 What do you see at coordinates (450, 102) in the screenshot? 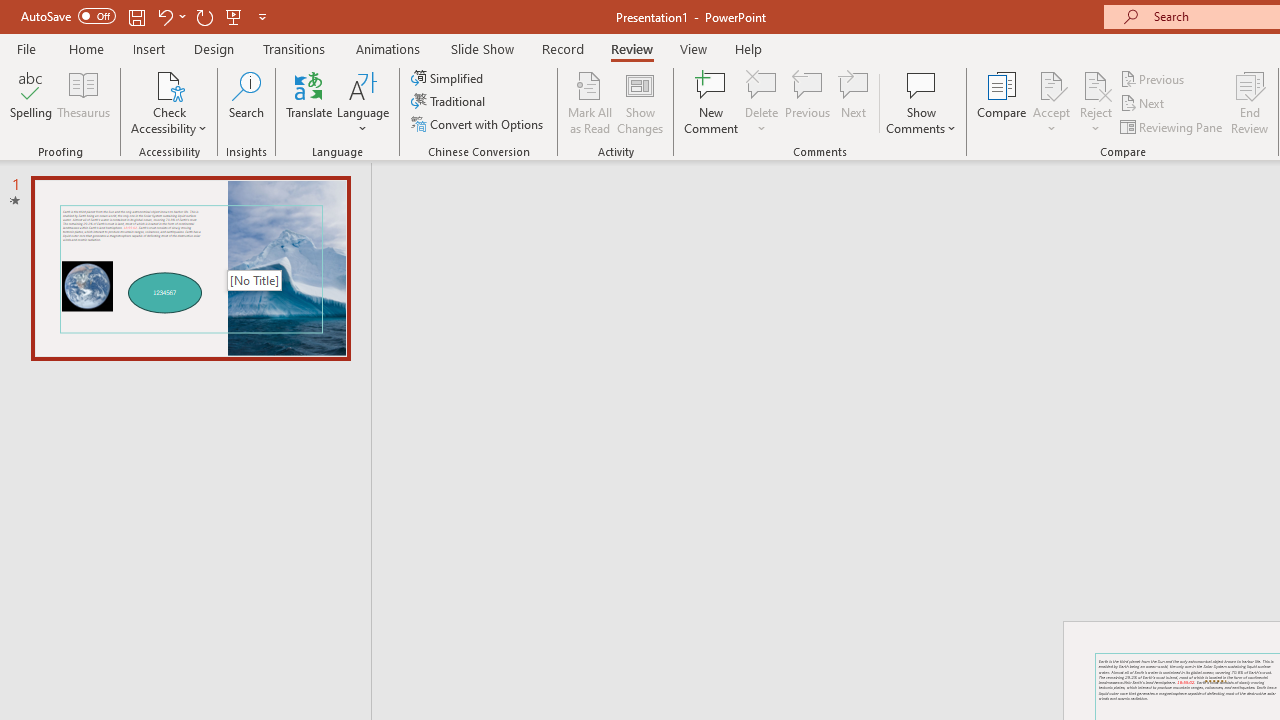
I see `Traditional` at bounding box center [450, 102].